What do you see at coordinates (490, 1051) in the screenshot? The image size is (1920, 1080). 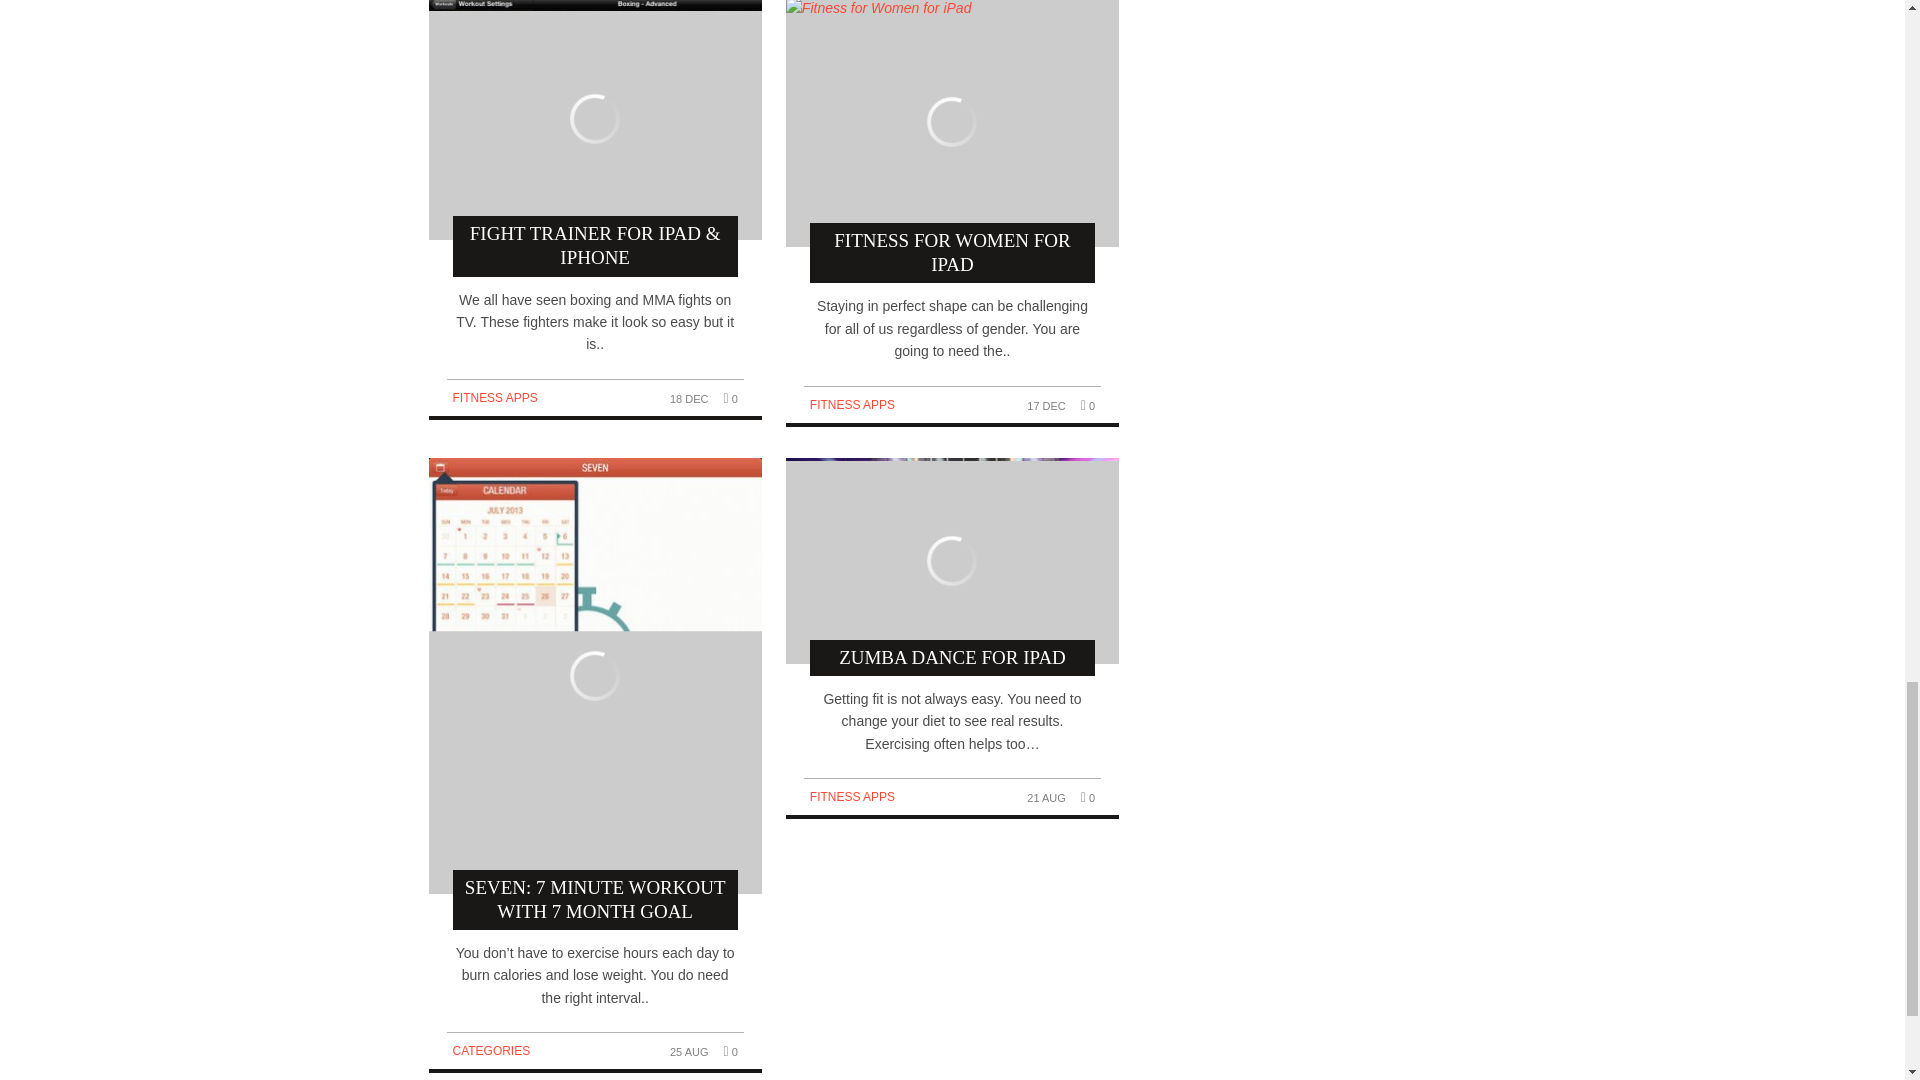 I see `View all posts in Categories` at bounding box center [490, 1051].